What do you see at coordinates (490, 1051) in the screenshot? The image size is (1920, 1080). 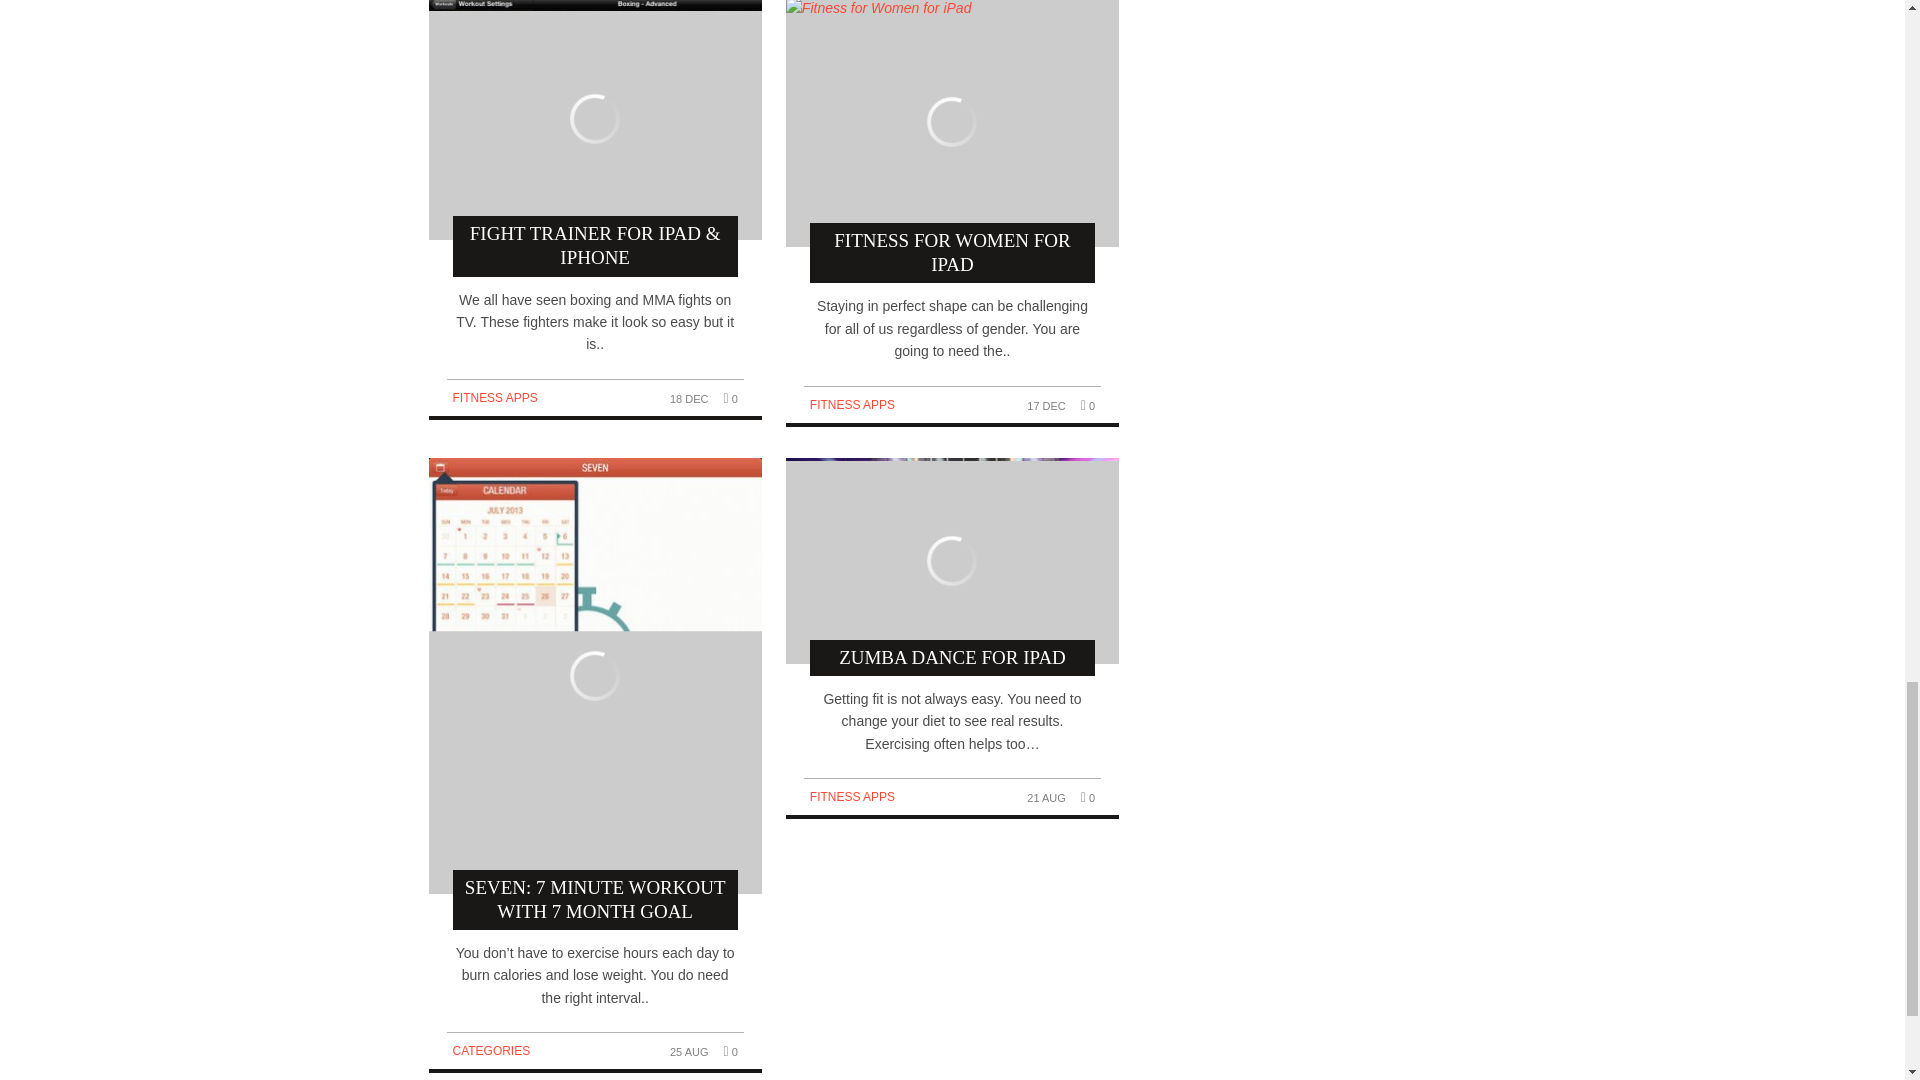 I see `View all posts in Categories` at bounding box center [490, 1051].